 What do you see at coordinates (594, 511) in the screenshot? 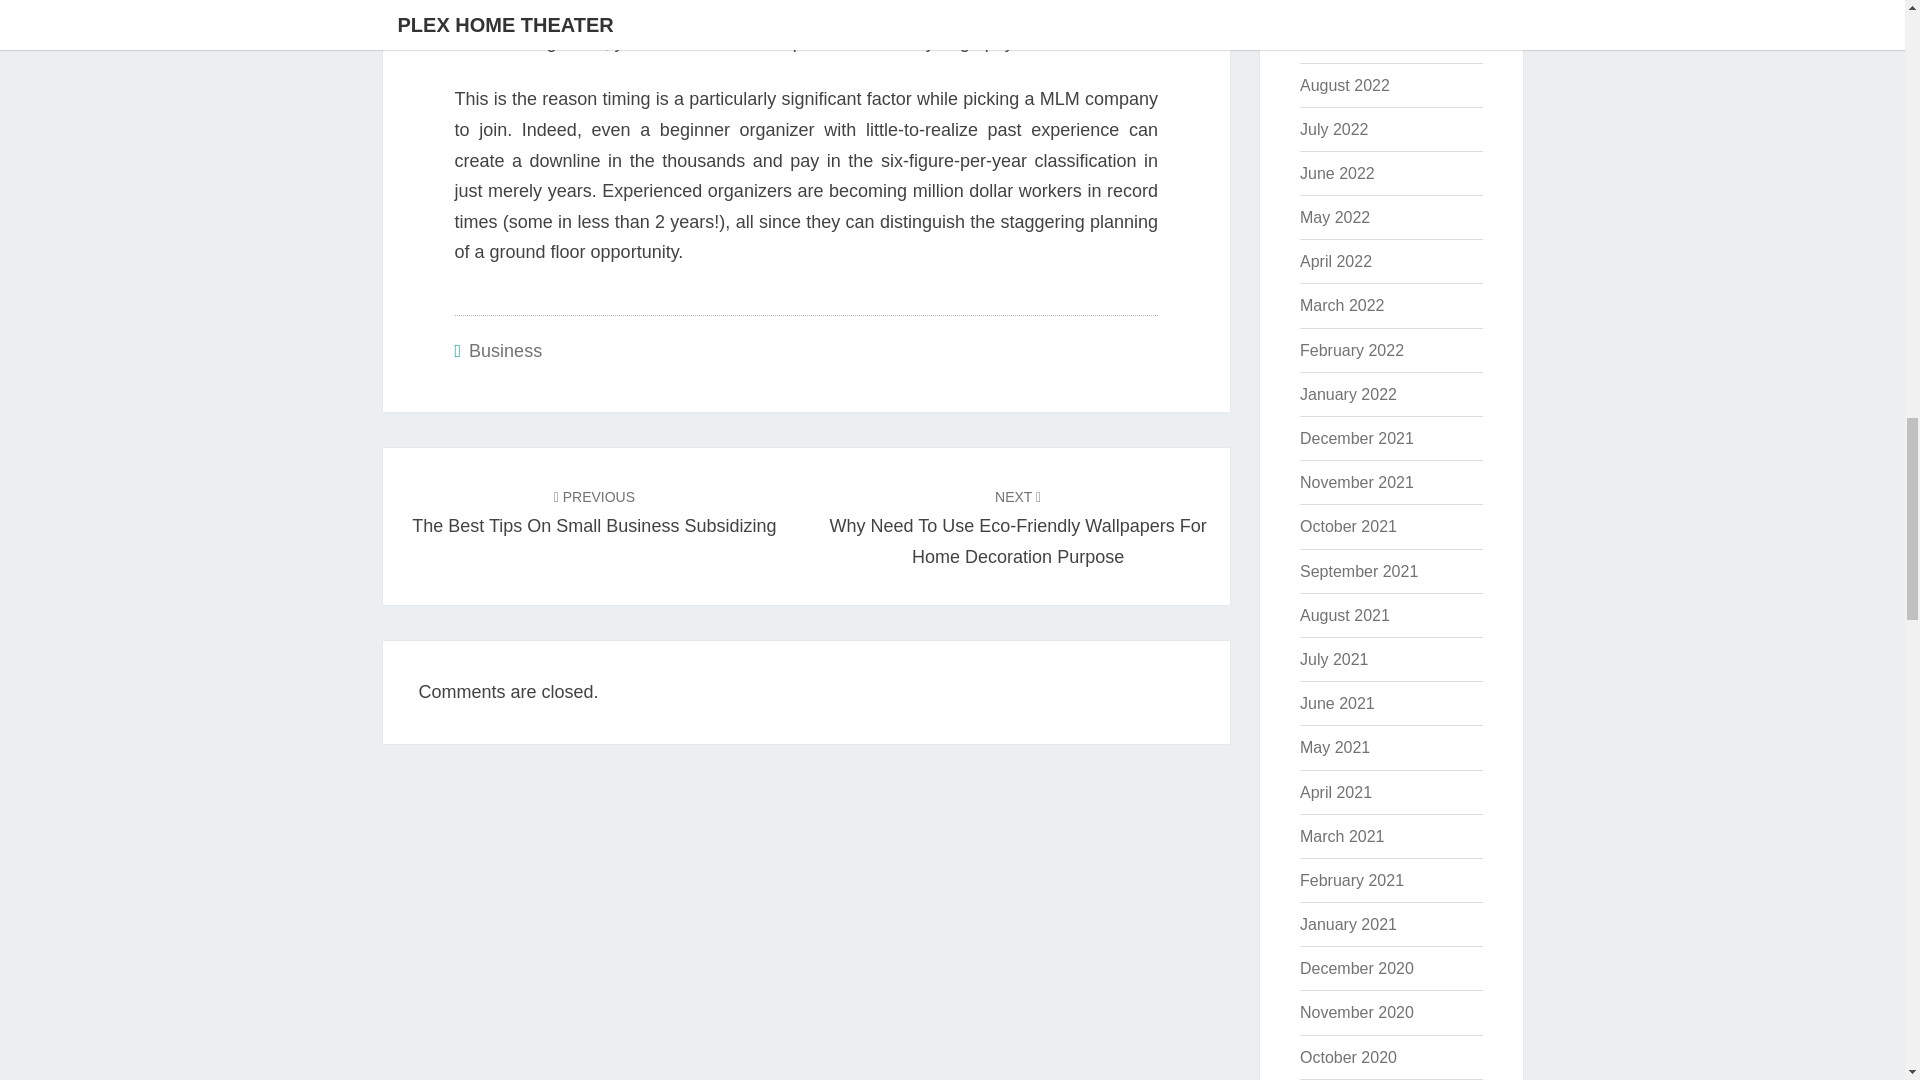
I see `May 2022` at bounding box center [594, 511].